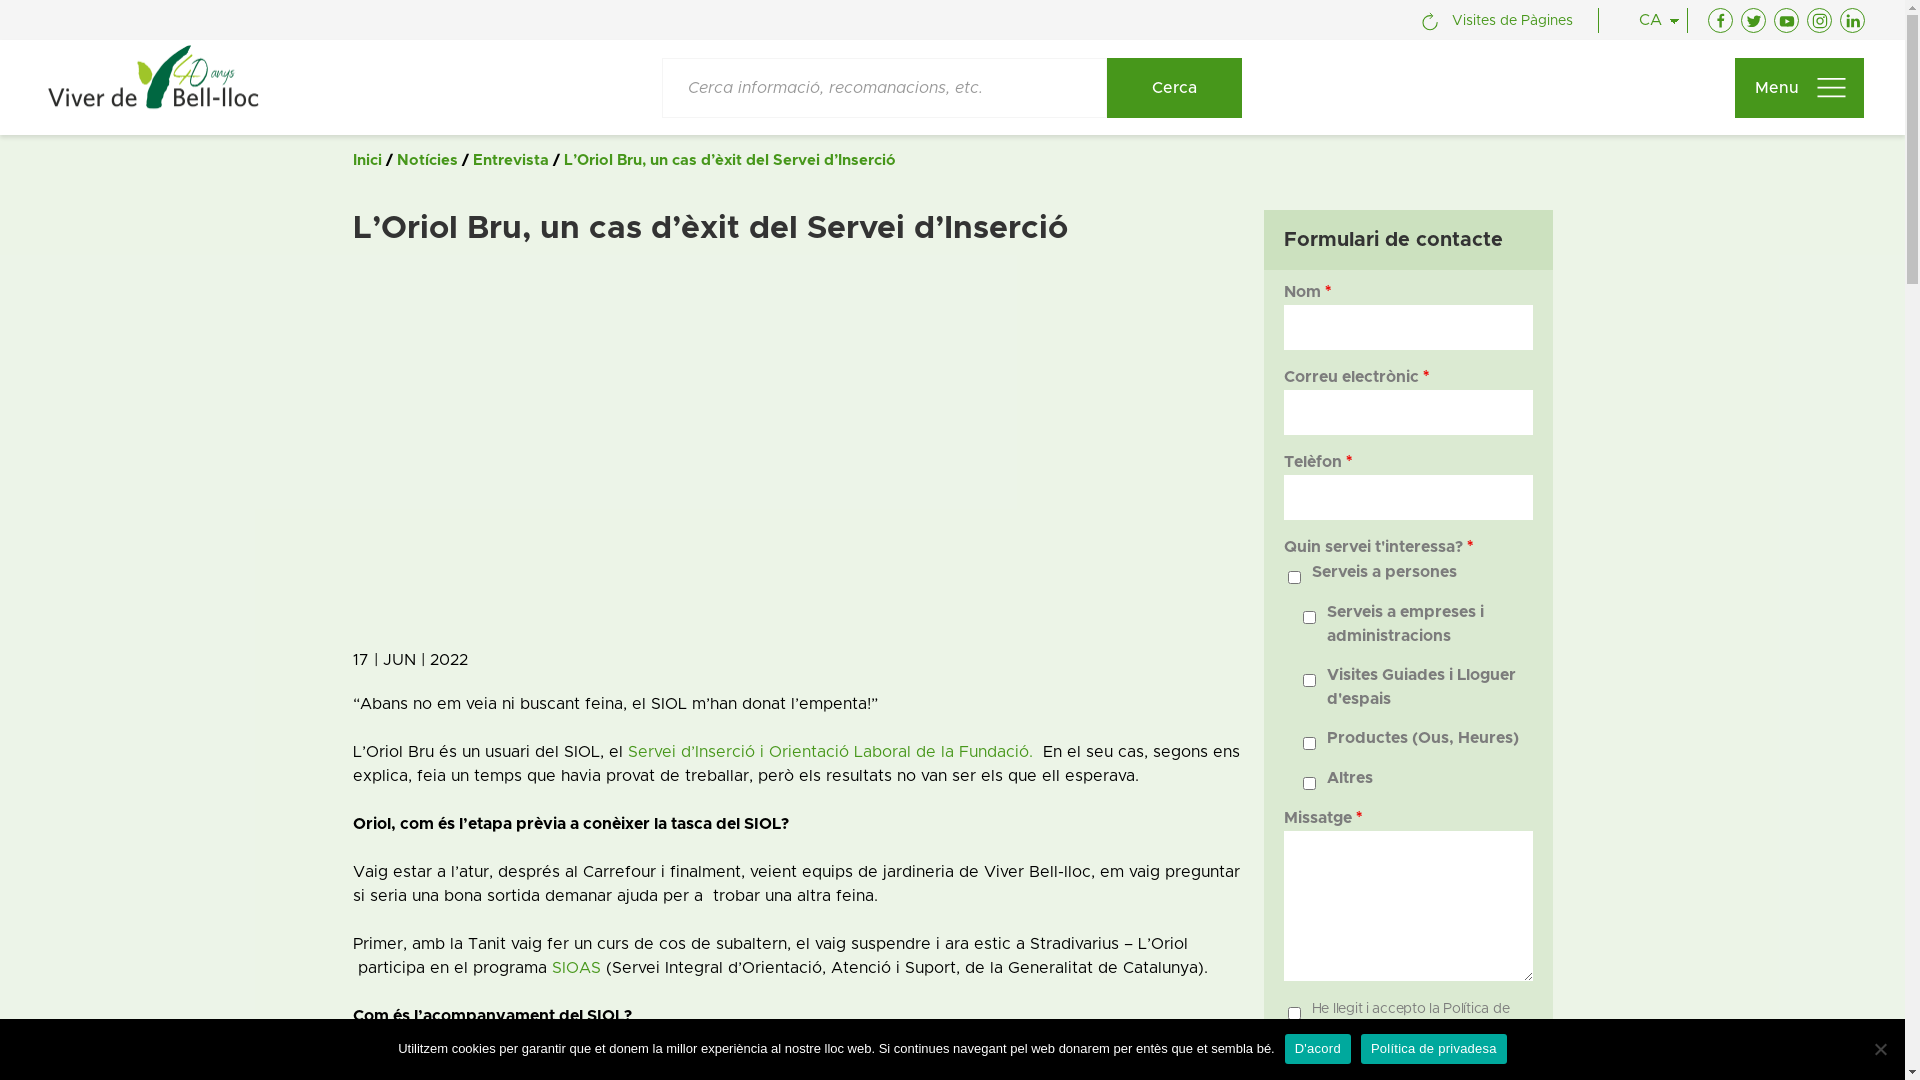 This screenshot has height=1080, width=1920. I want to click on Twitter, so click(1754, 20).